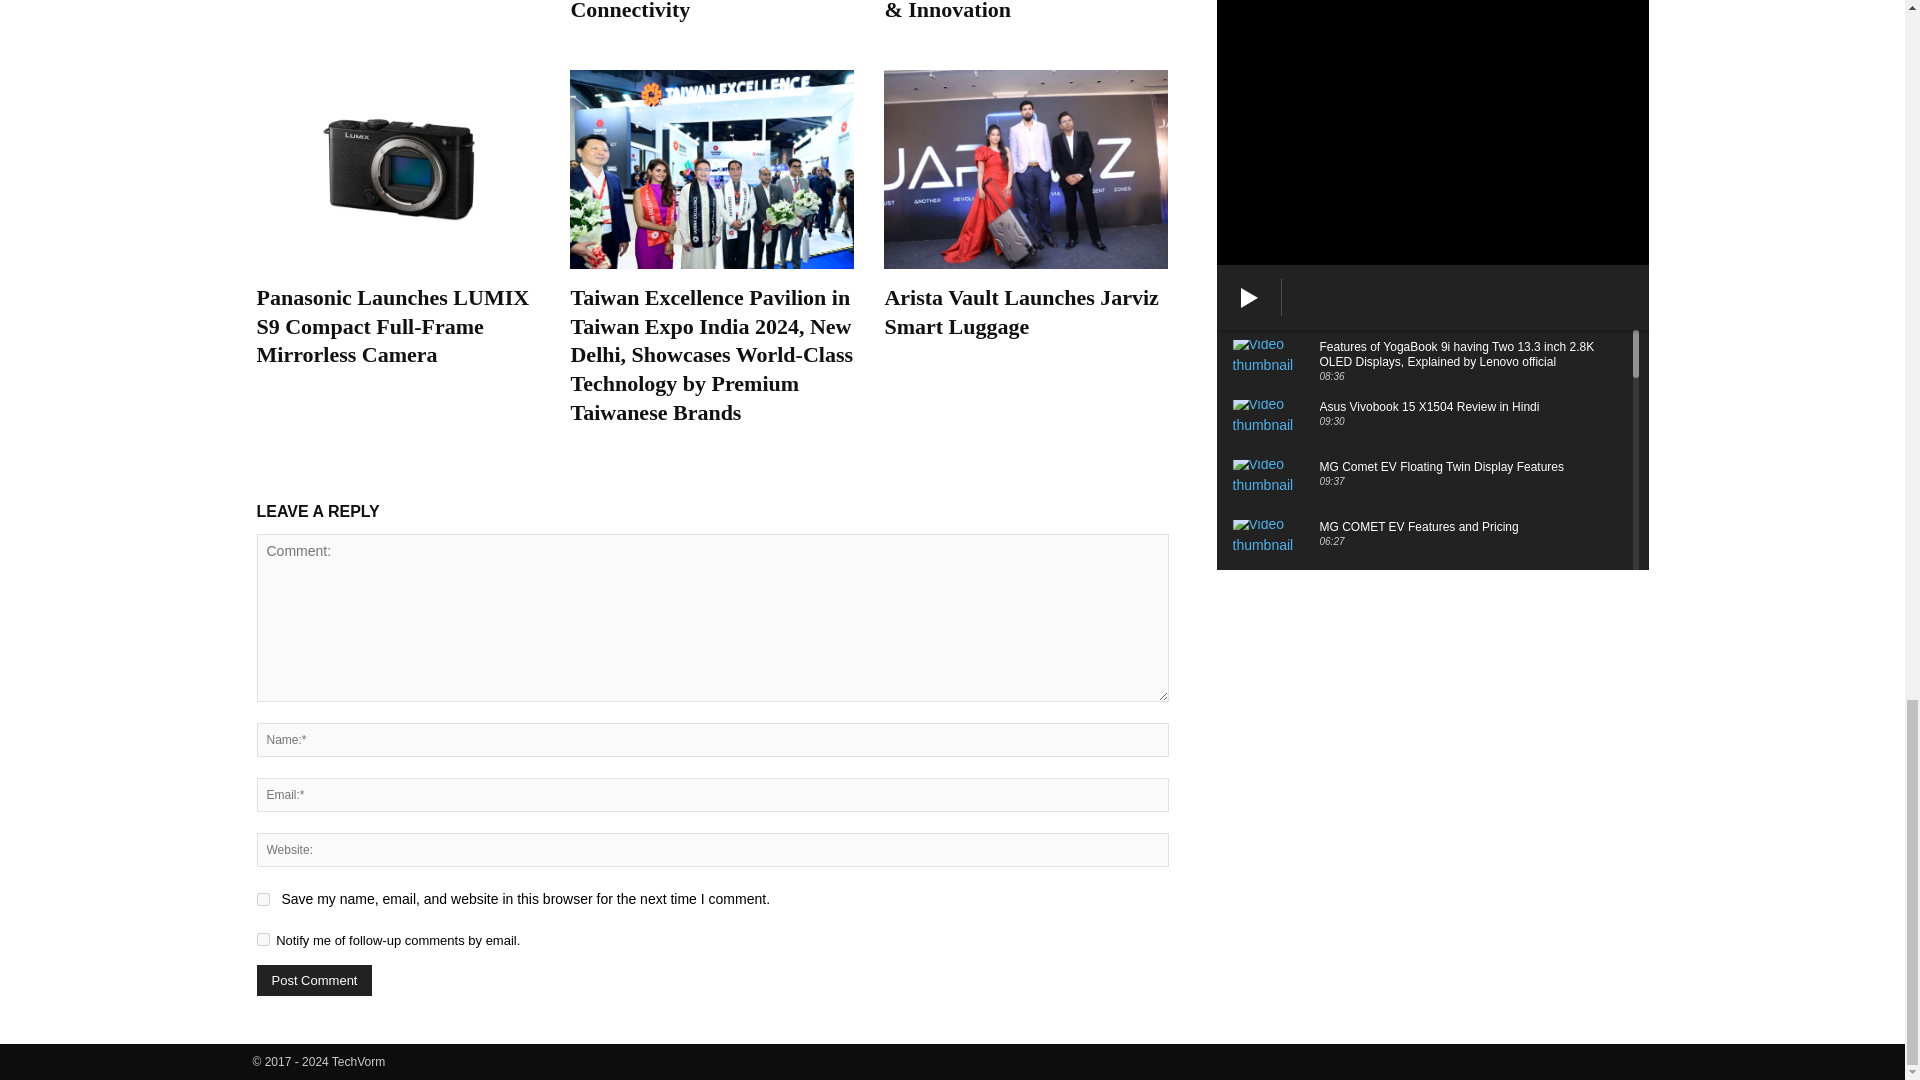 This screenshot has height=1080, width=1920. Describe the element at coordinates (262, 940) in the screenshot. I see `subscribe` at that location.